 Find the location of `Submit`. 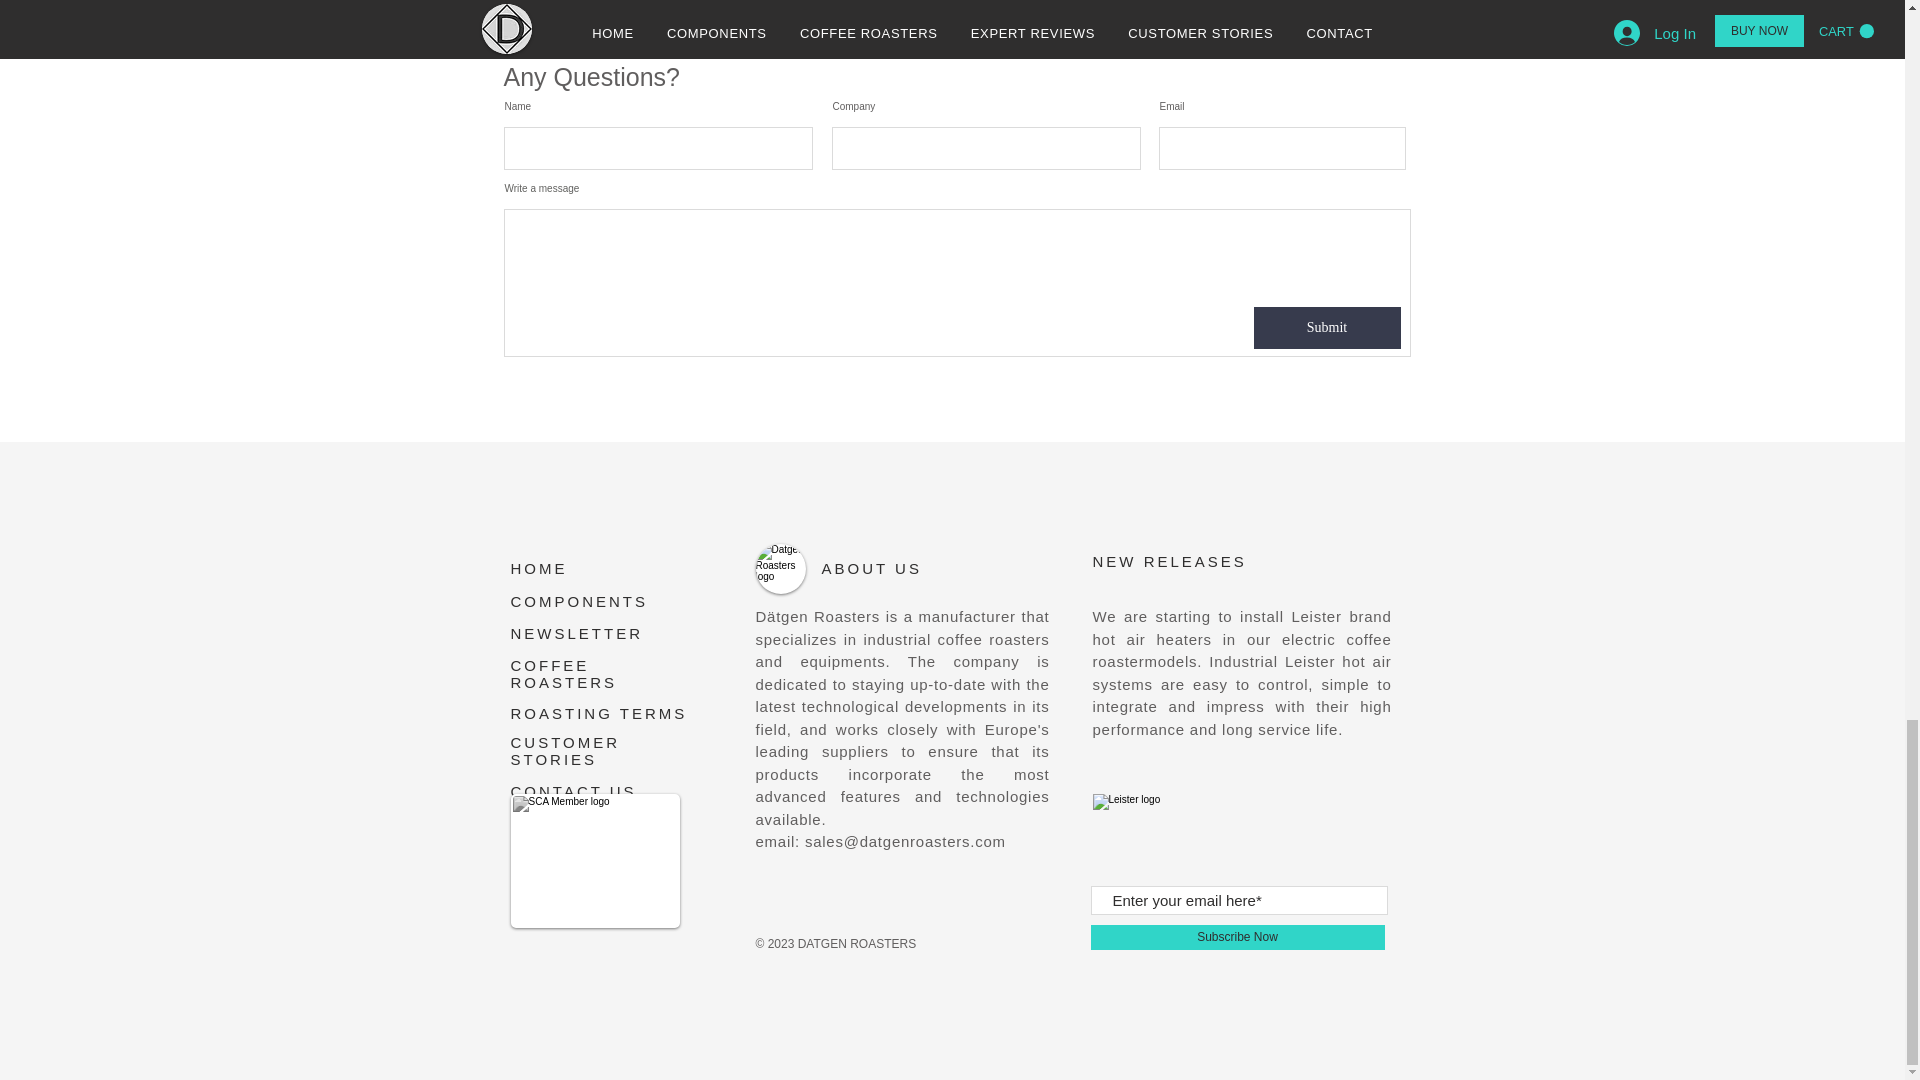

Submit is located at coordinates (1327, 327).